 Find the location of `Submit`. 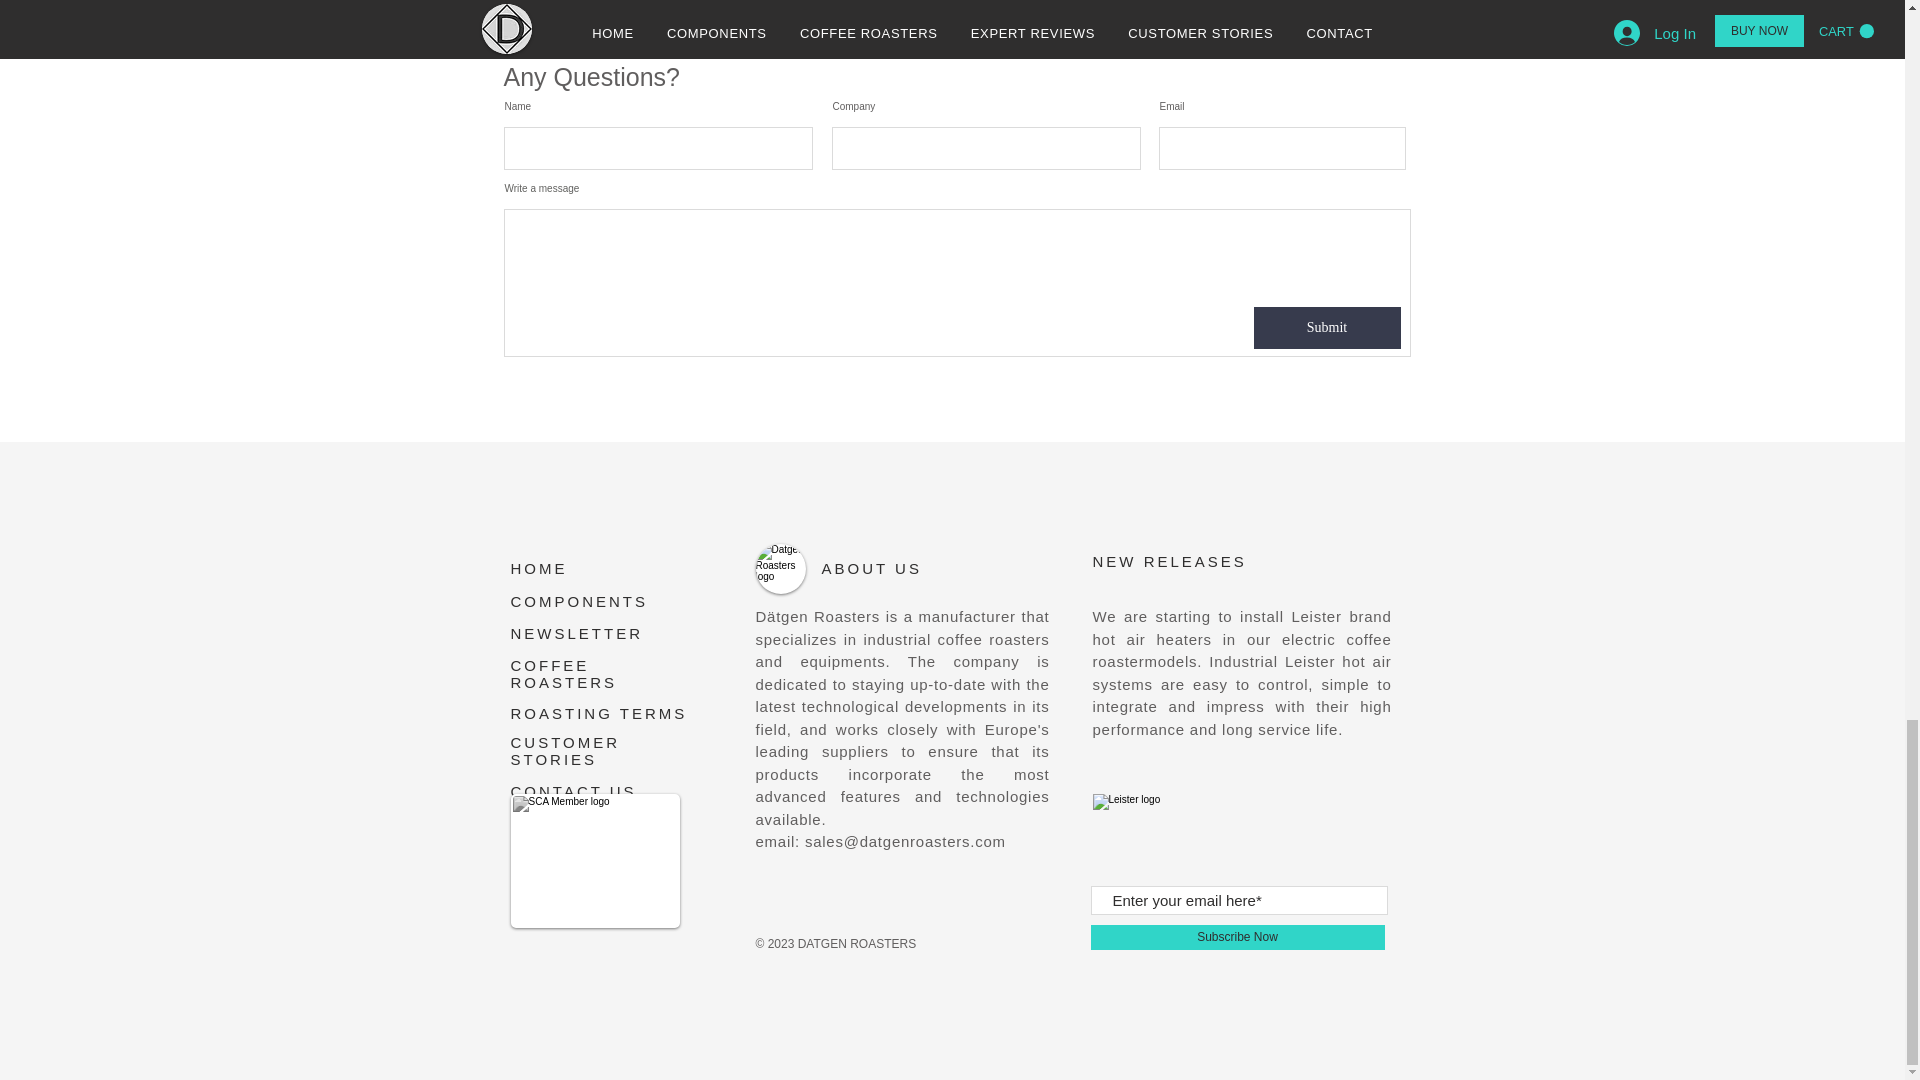

Submit is located at coordinates (1327, 327).